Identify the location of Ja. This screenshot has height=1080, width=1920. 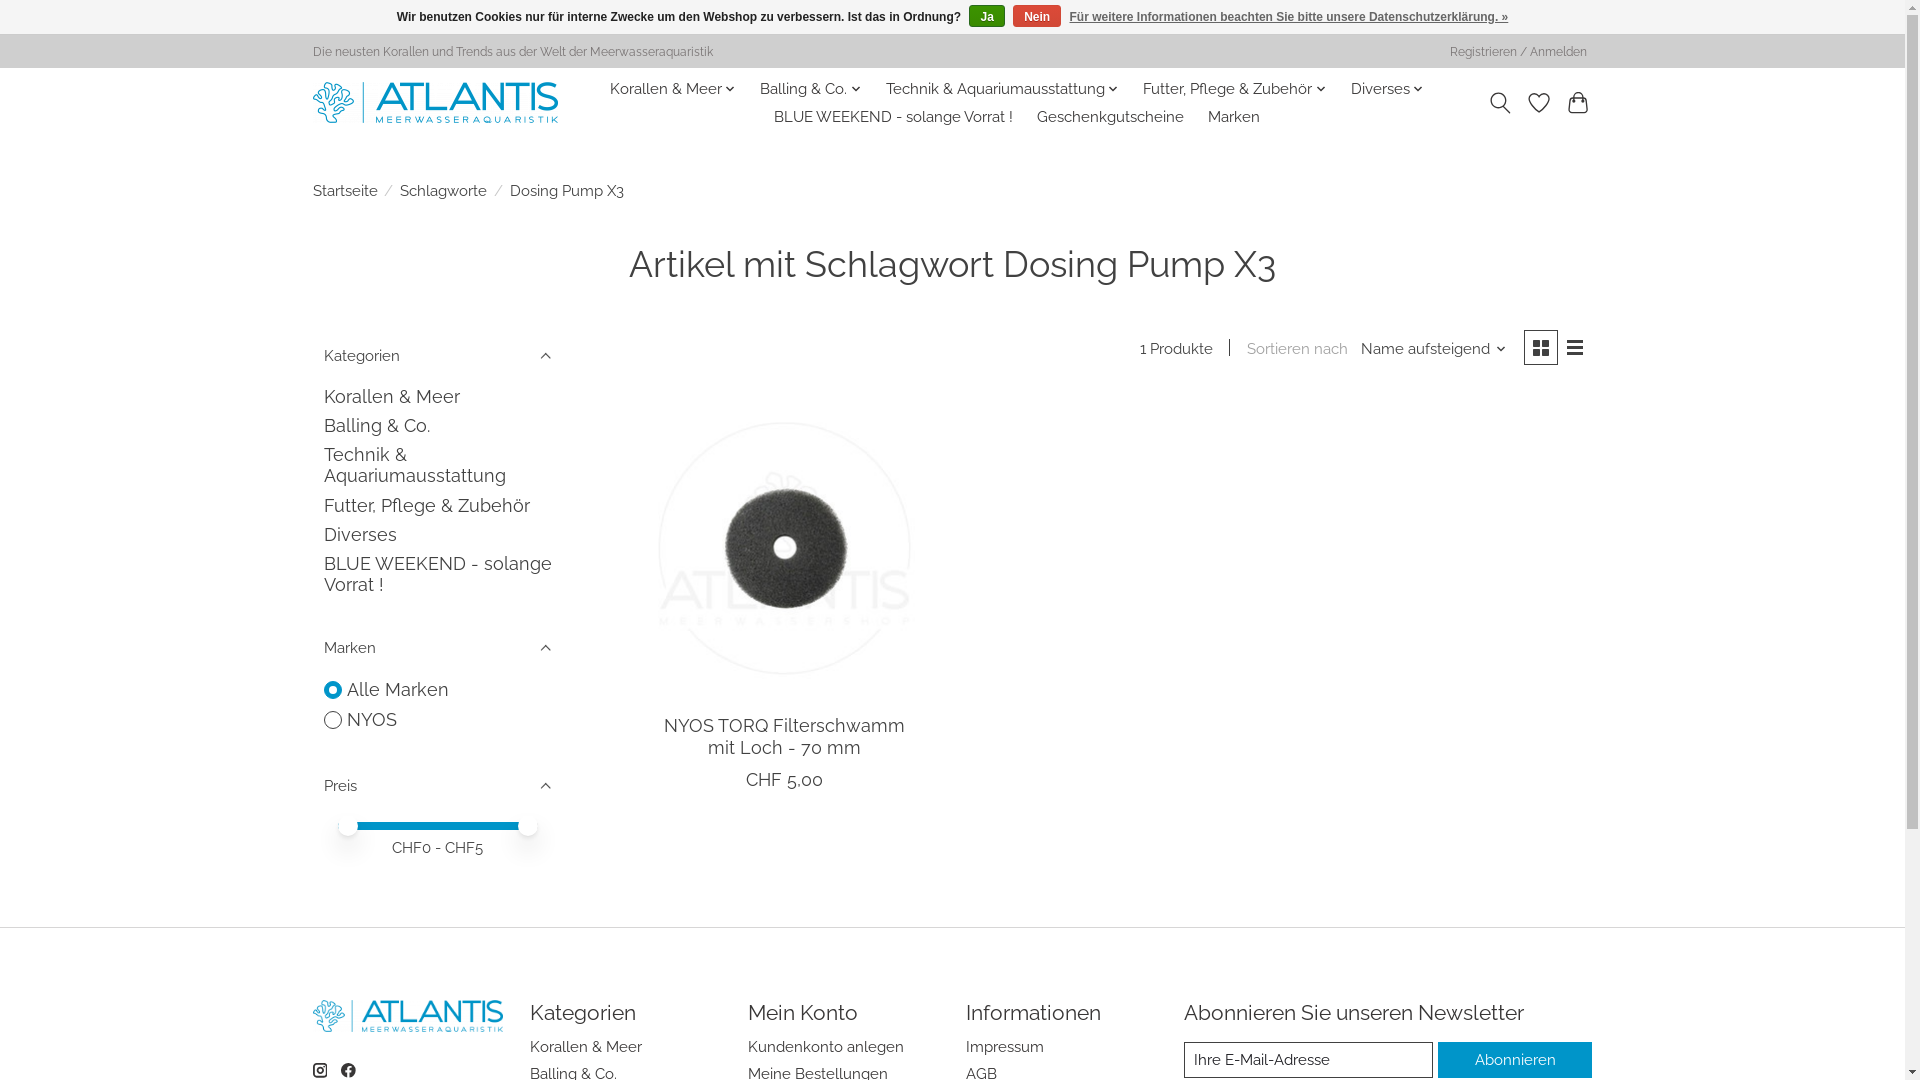
(986, 16).